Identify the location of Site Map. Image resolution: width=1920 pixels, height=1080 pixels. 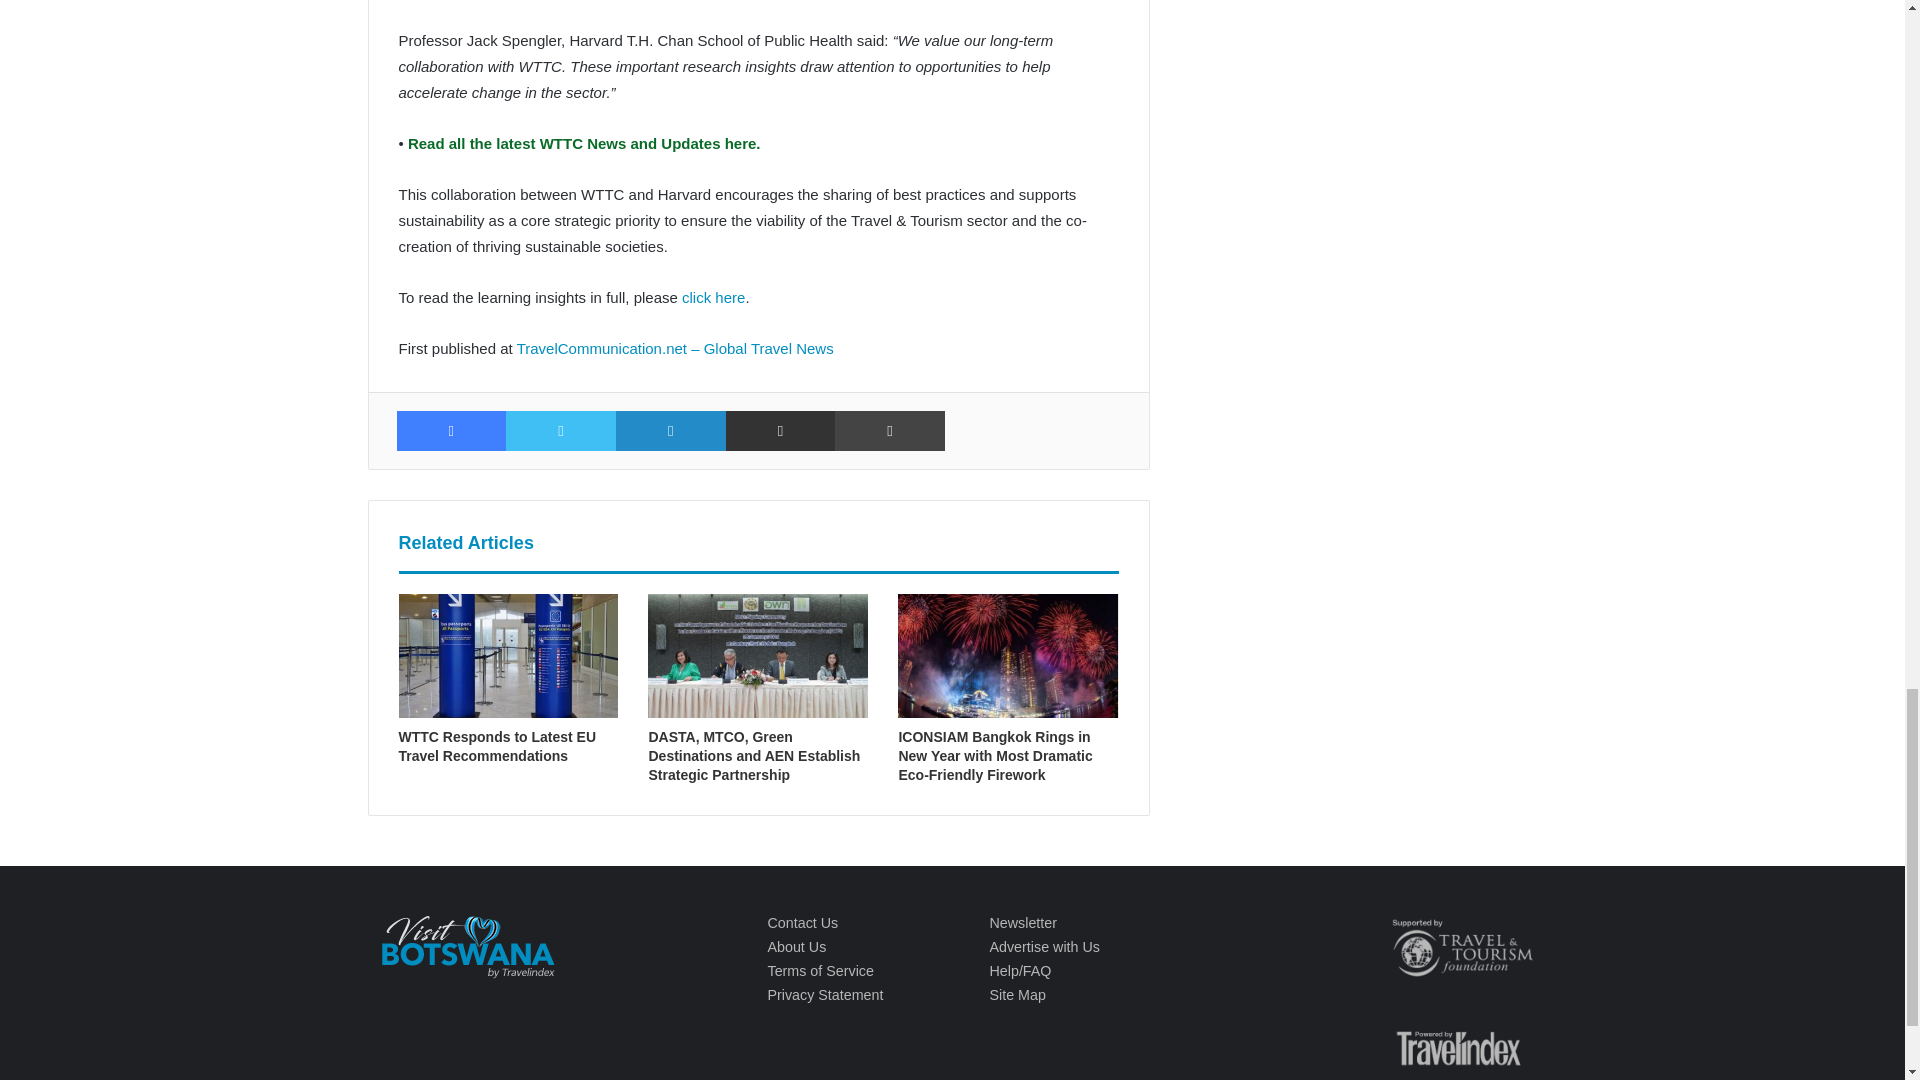
(1016, 995).